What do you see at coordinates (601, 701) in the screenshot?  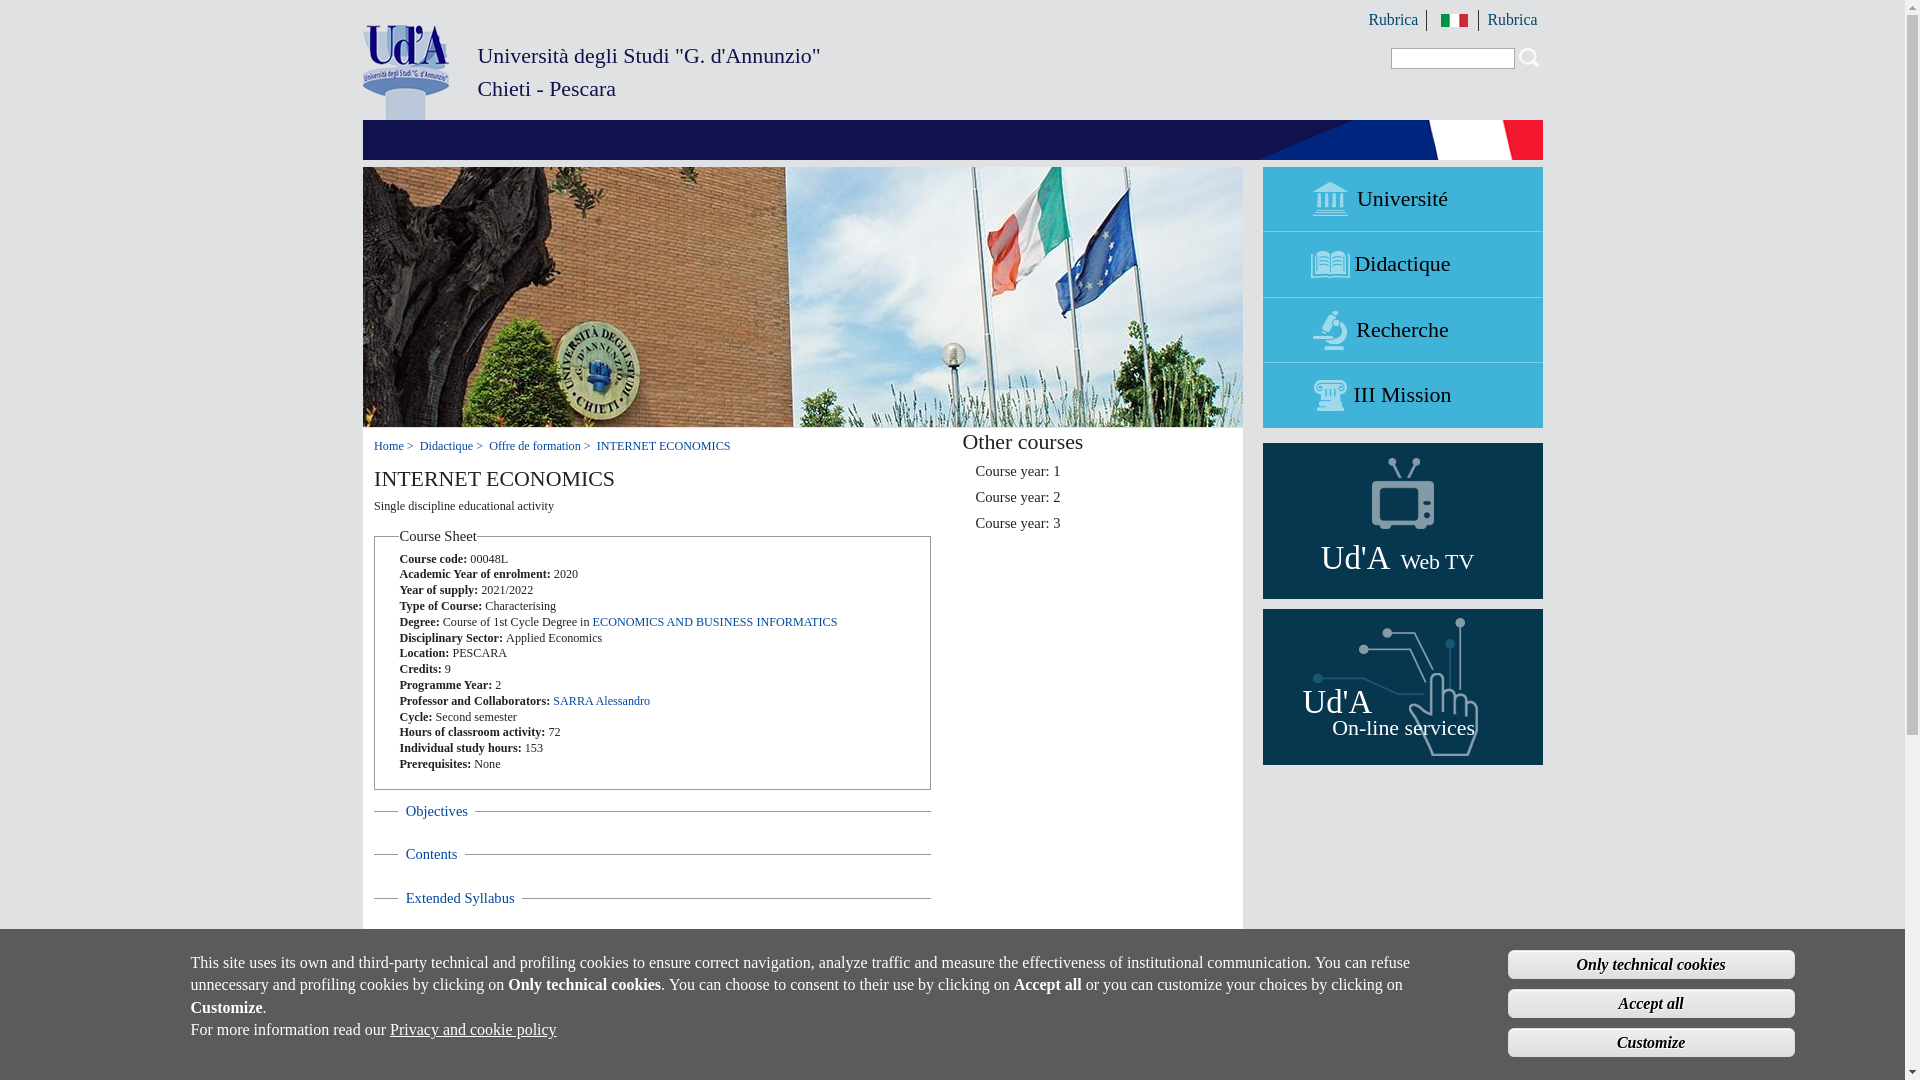 I see `SARRA Alessandro` at bounding box center [601, 701].